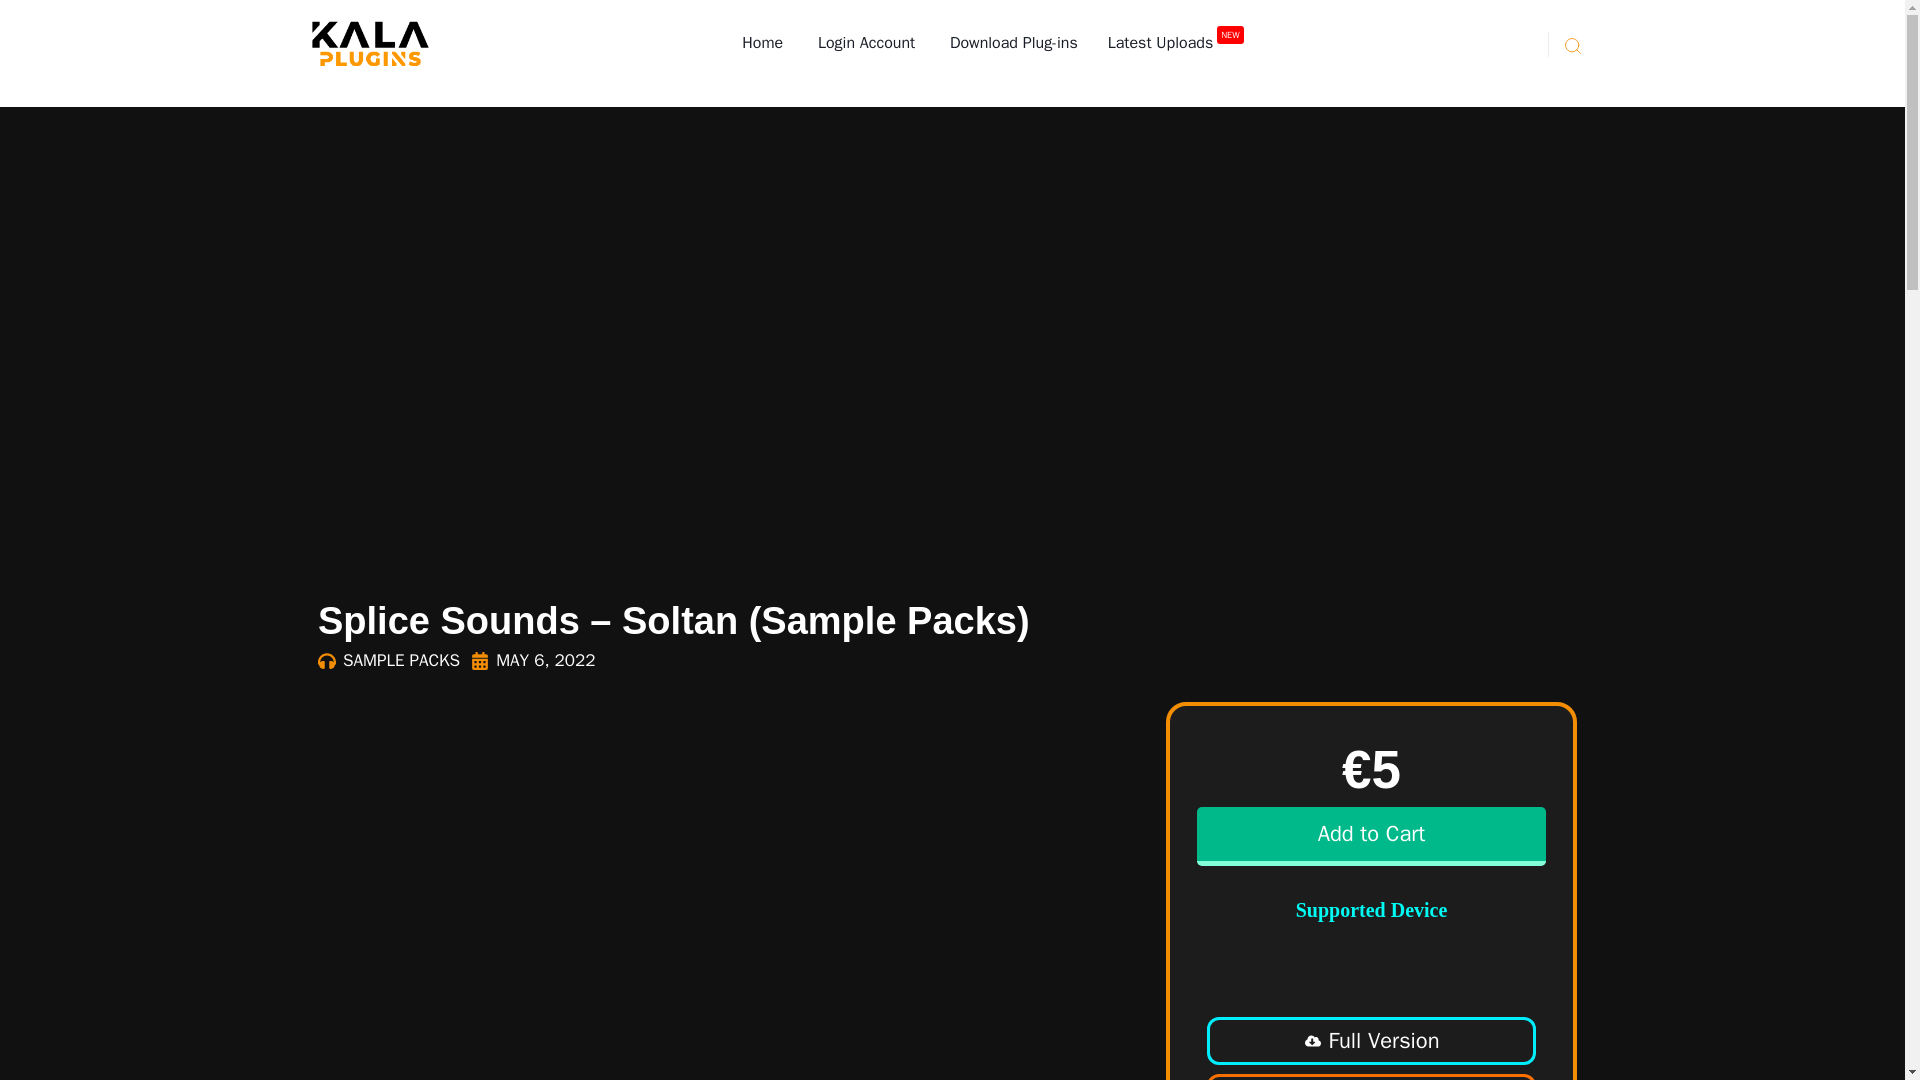 The height and width of the screenshot is (1080, 1920). Describe the element at coordinates (1010, 43) in the screenshot. I see `Download Plug-ins` at that location.